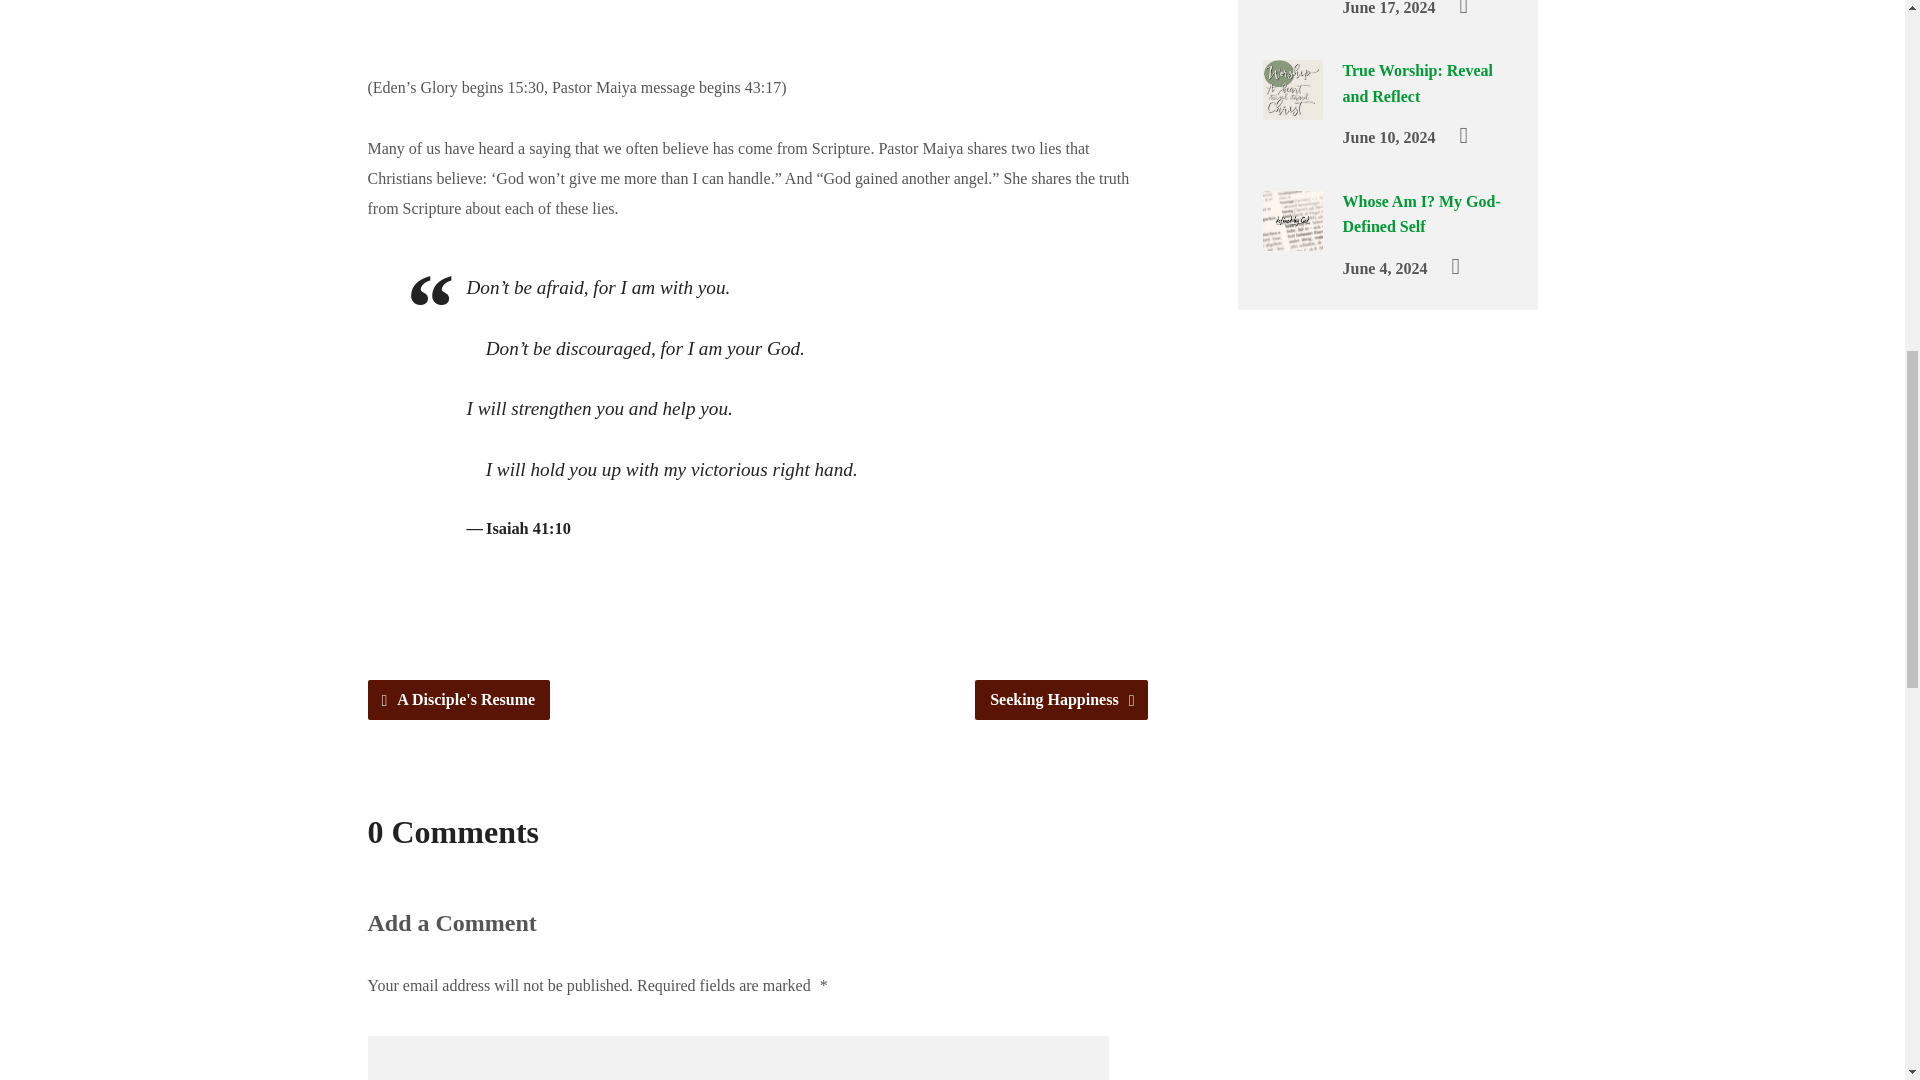 This screenshot has width=1920, height=1080. Describe the element at coordinates (1462, 9) in the screenshot. I see `Watch Video` at that location.